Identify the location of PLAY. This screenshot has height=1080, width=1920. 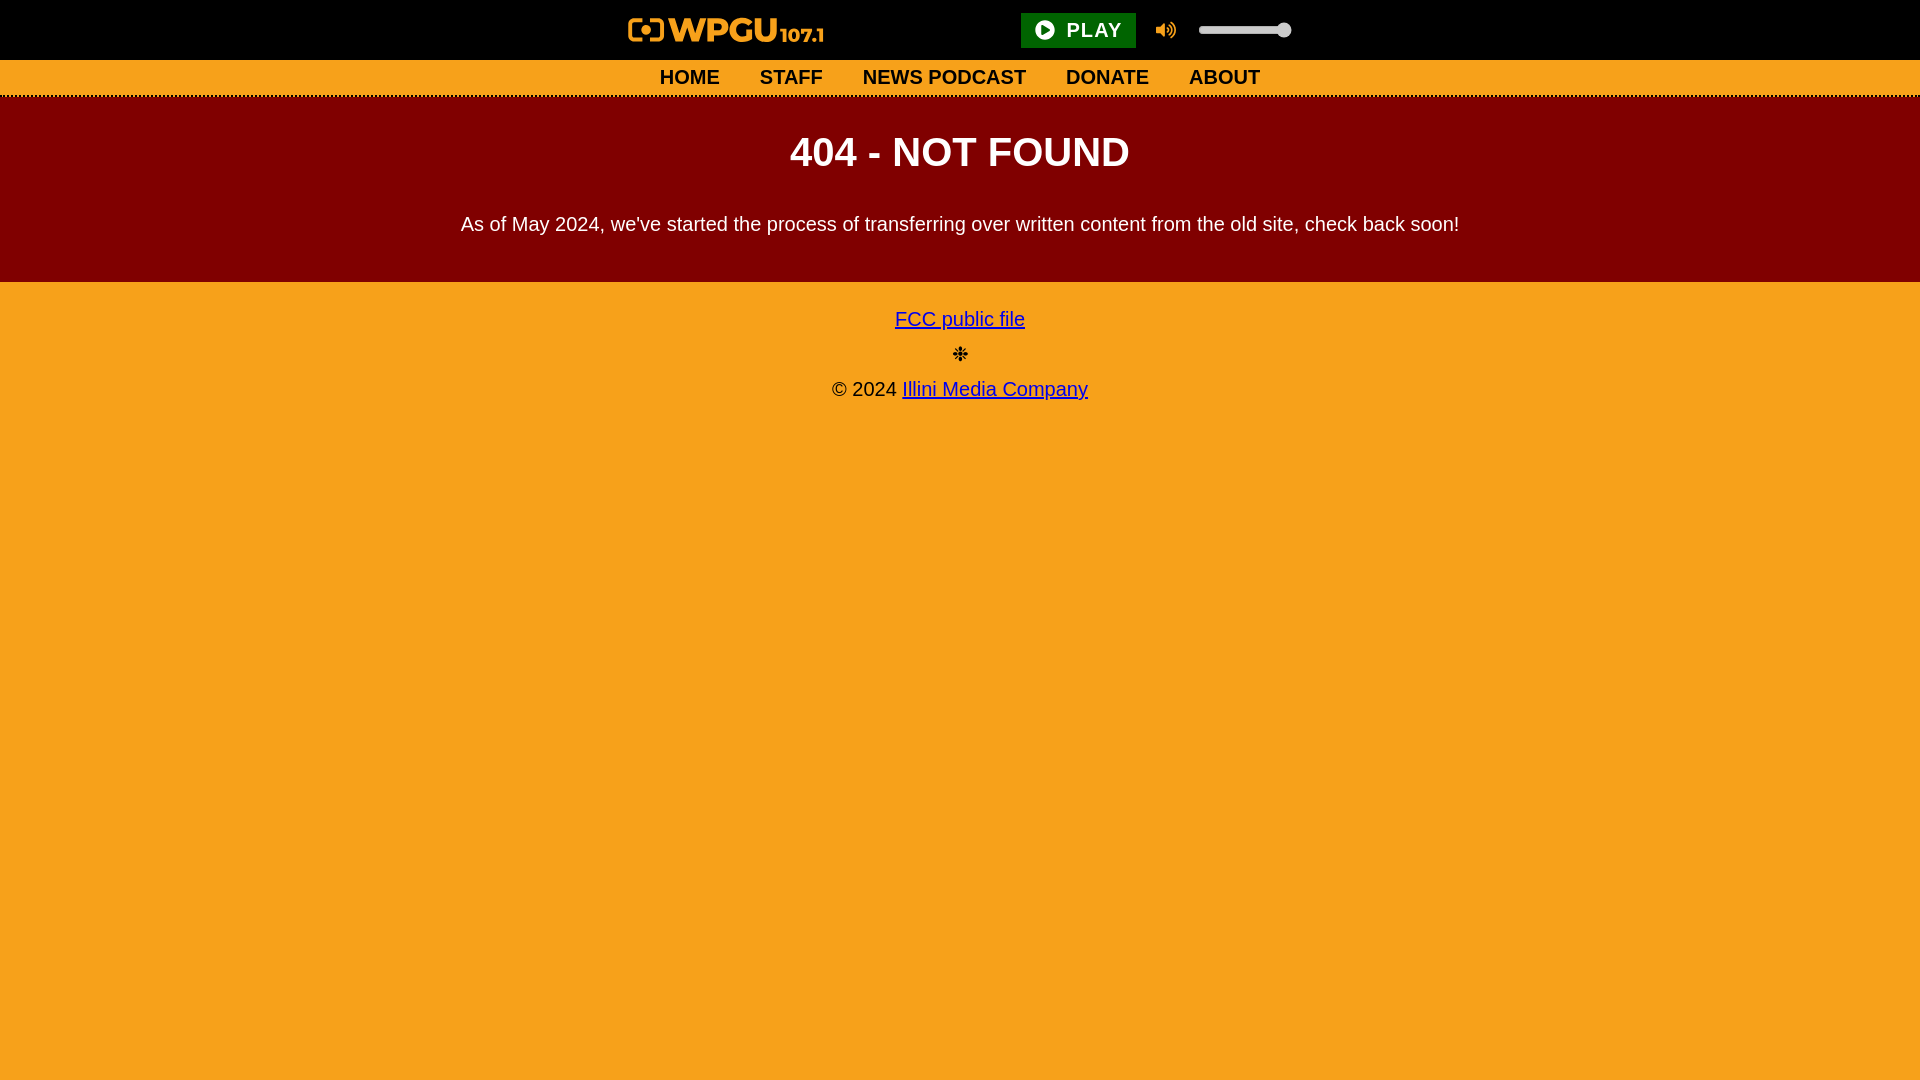
(1078, 29).